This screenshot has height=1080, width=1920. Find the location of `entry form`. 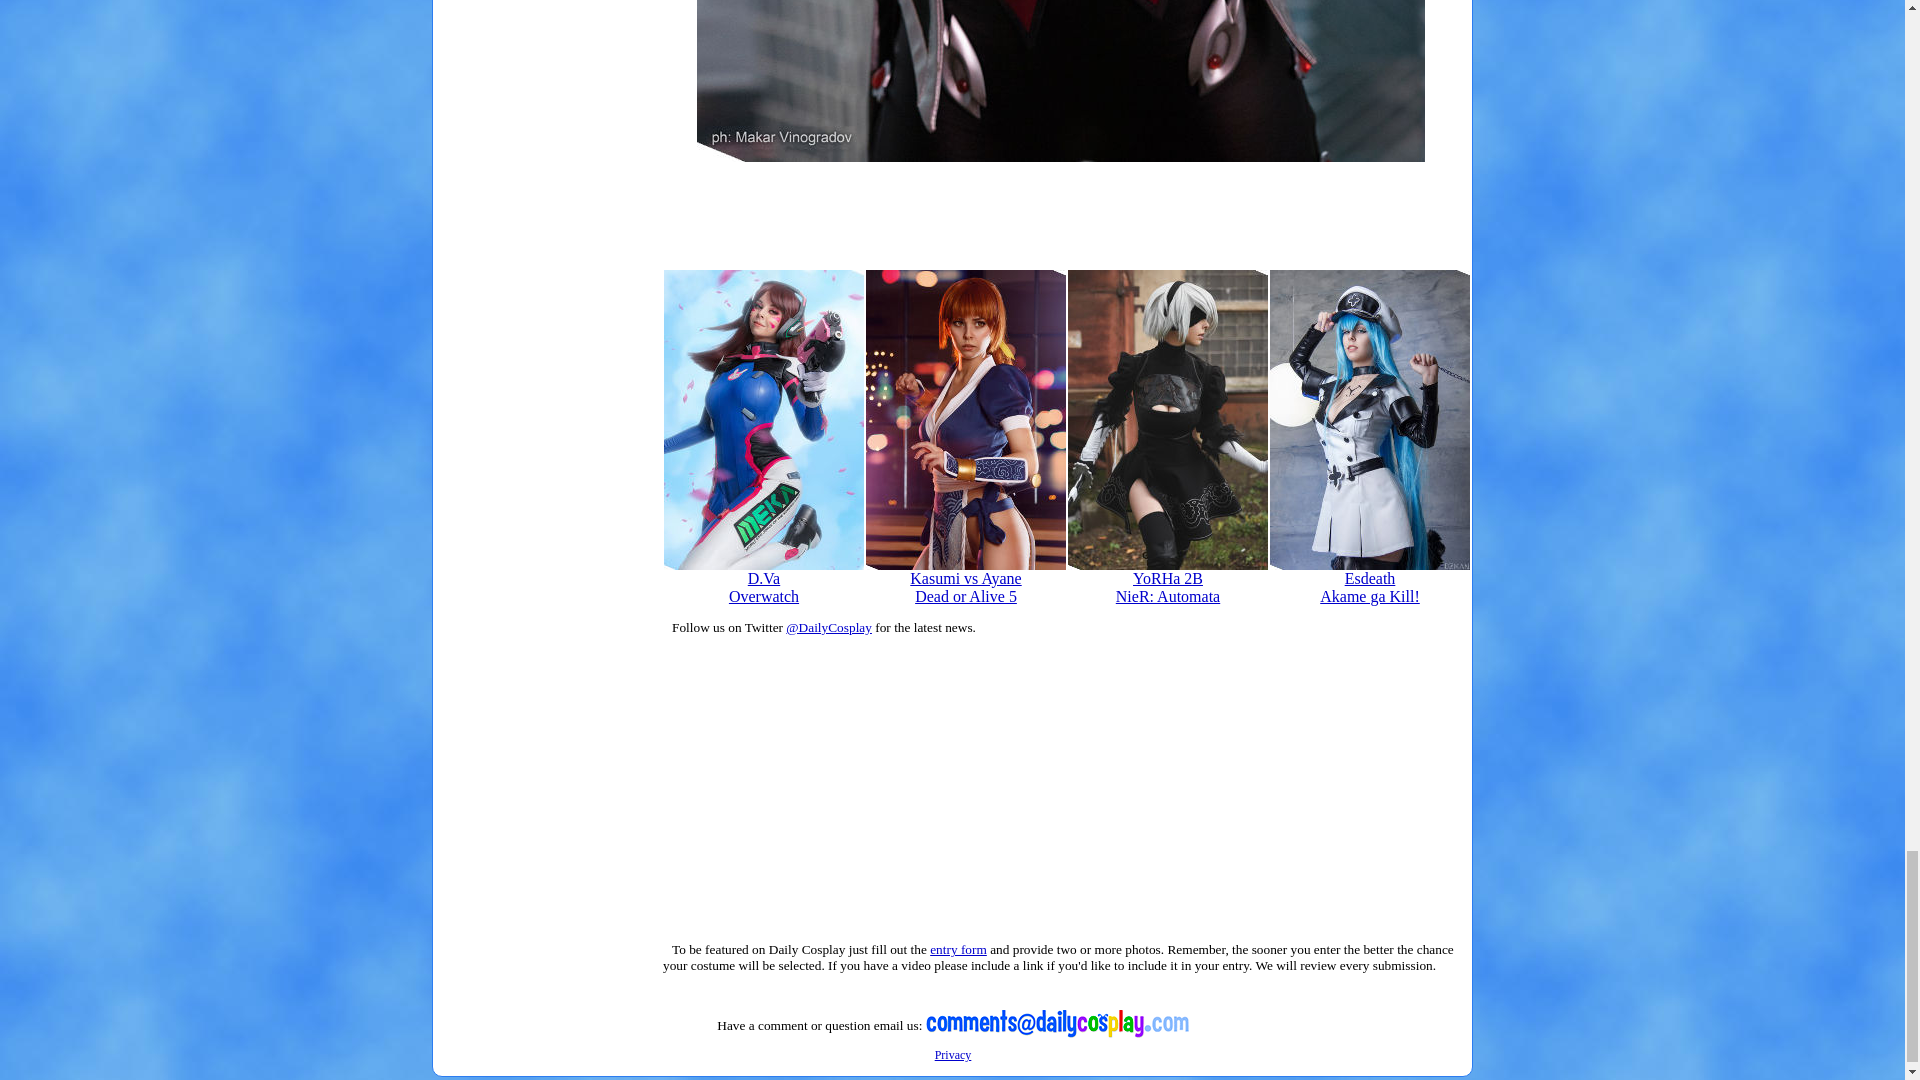

entry form is located at coordinates (1167, 580).